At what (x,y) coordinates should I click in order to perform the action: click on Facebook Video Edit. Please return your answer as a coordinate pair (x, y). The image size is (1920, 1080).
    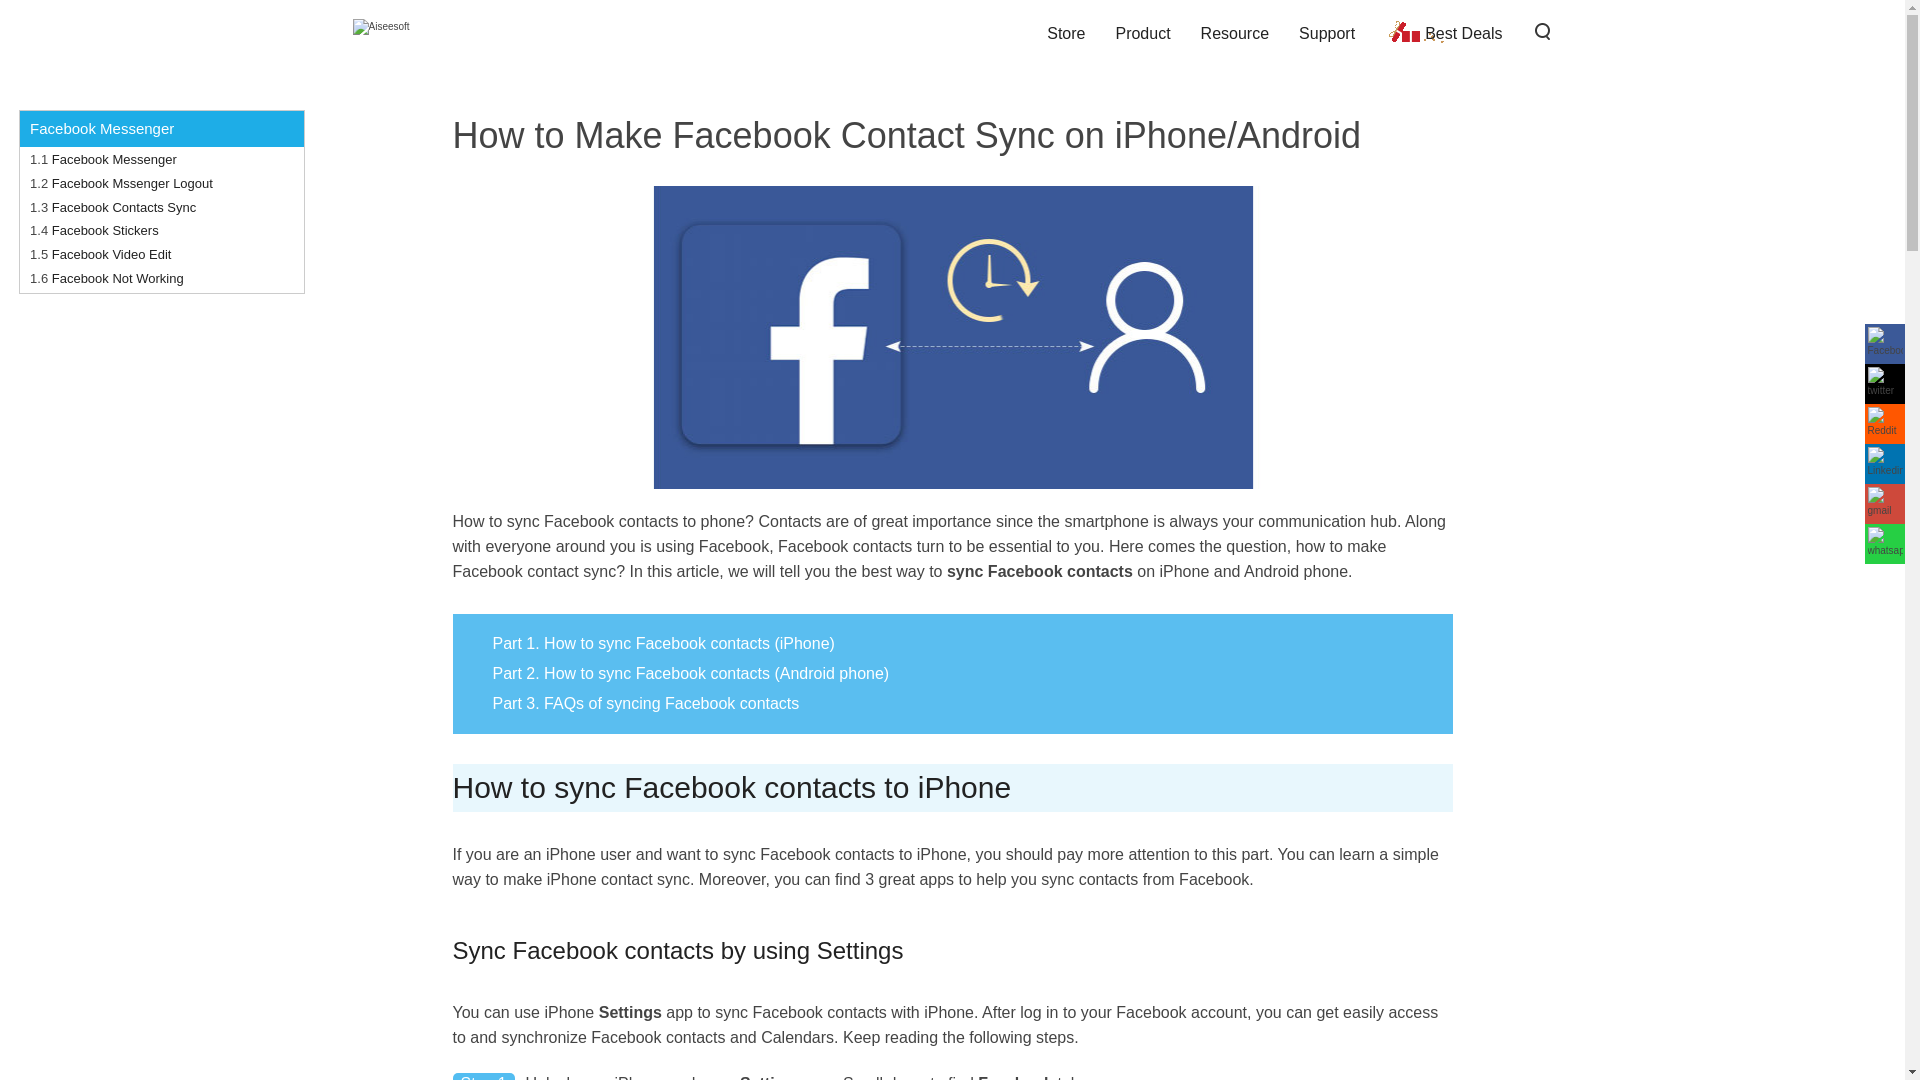
    Looking at the image, I should click on (112, 254).